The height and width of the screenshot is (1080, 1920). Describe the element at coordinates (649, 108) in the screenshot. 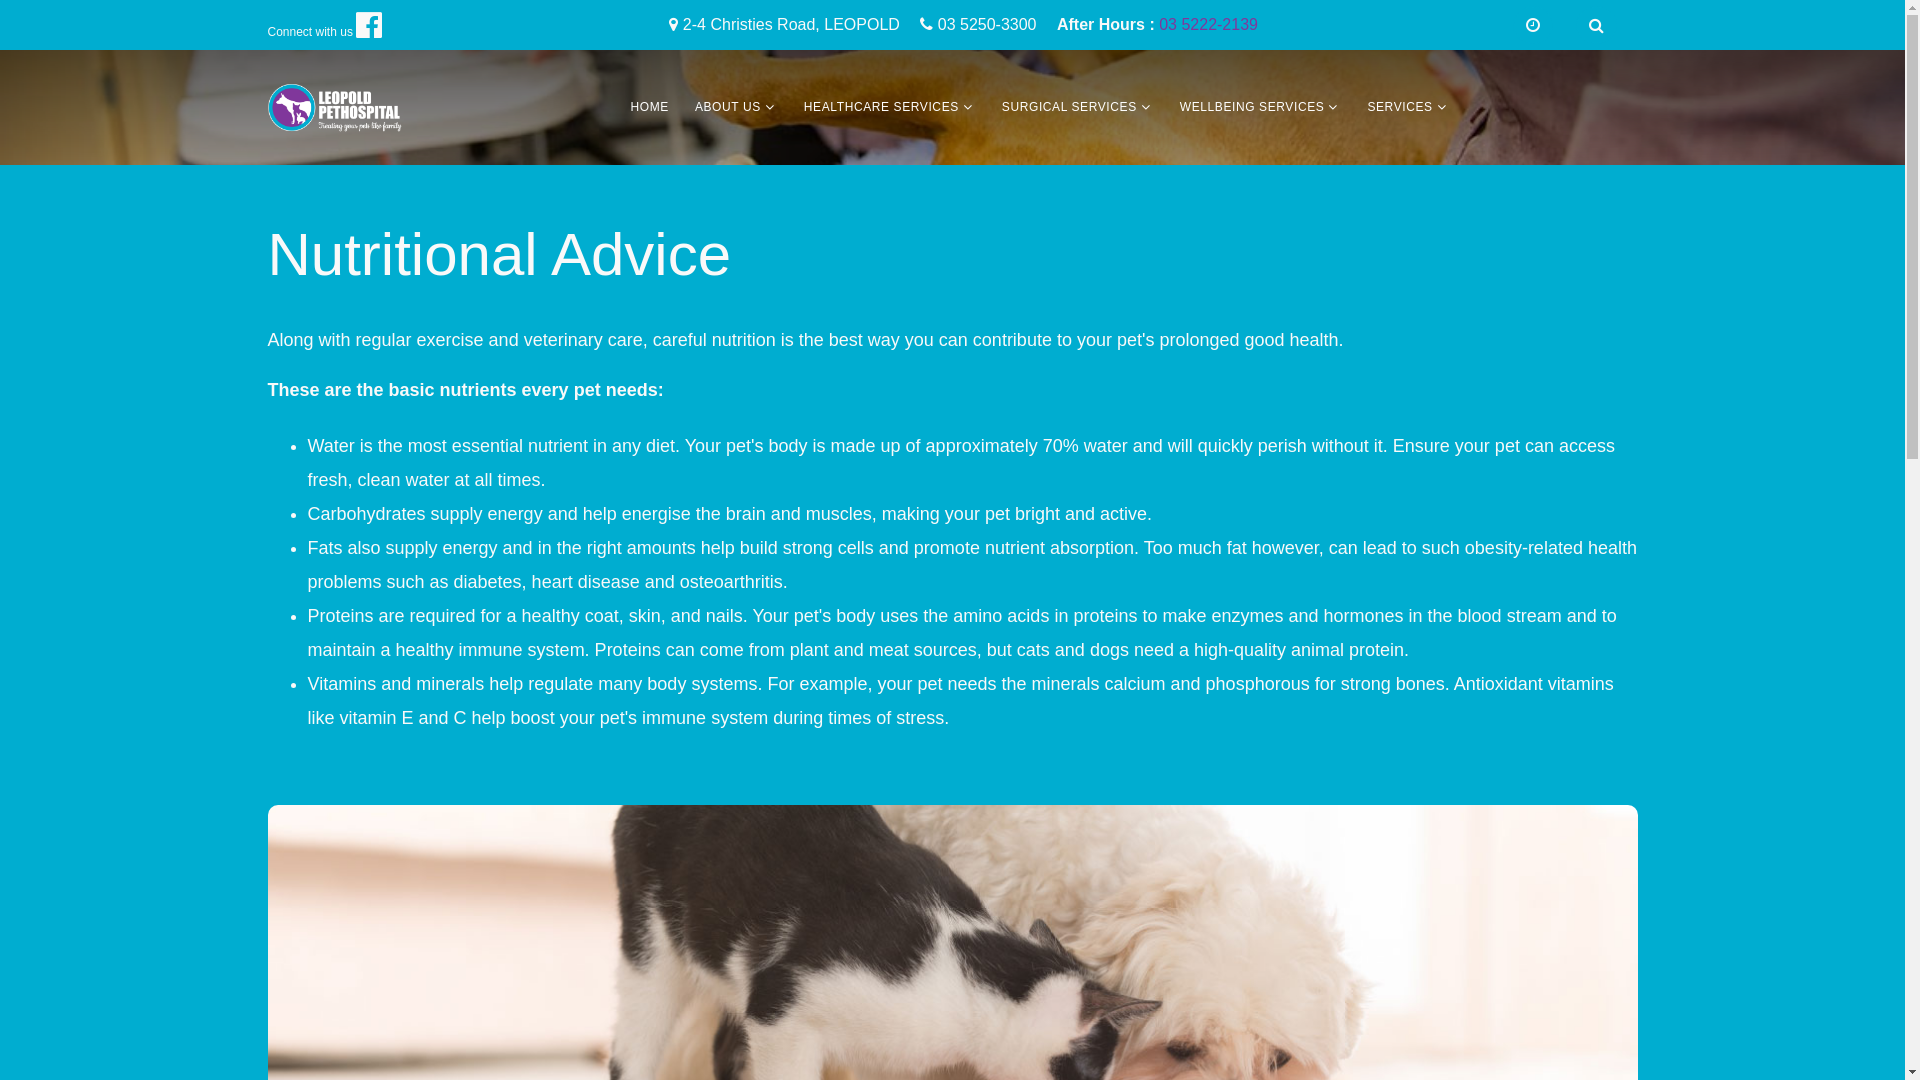

I see `HOME` at that location.